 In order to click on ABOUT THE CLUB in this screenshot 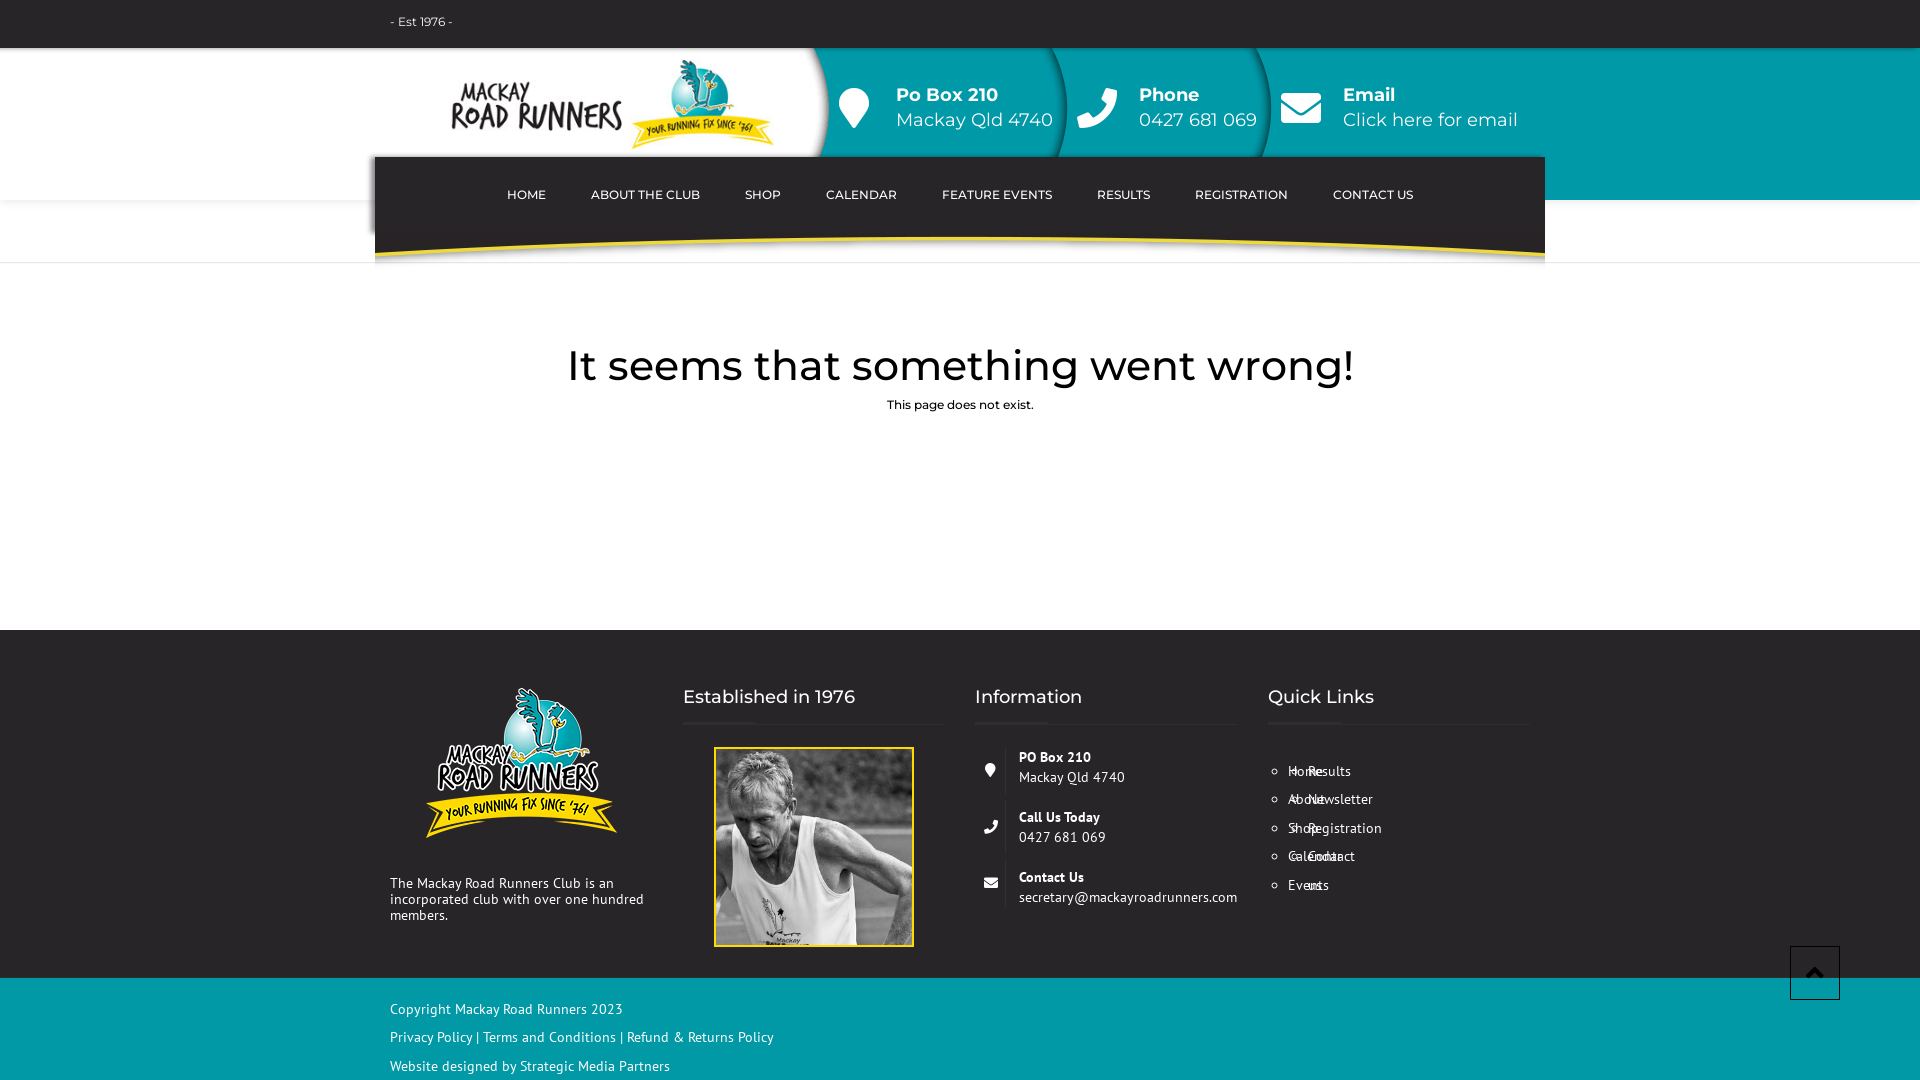, I will do `click(646, 194)`.